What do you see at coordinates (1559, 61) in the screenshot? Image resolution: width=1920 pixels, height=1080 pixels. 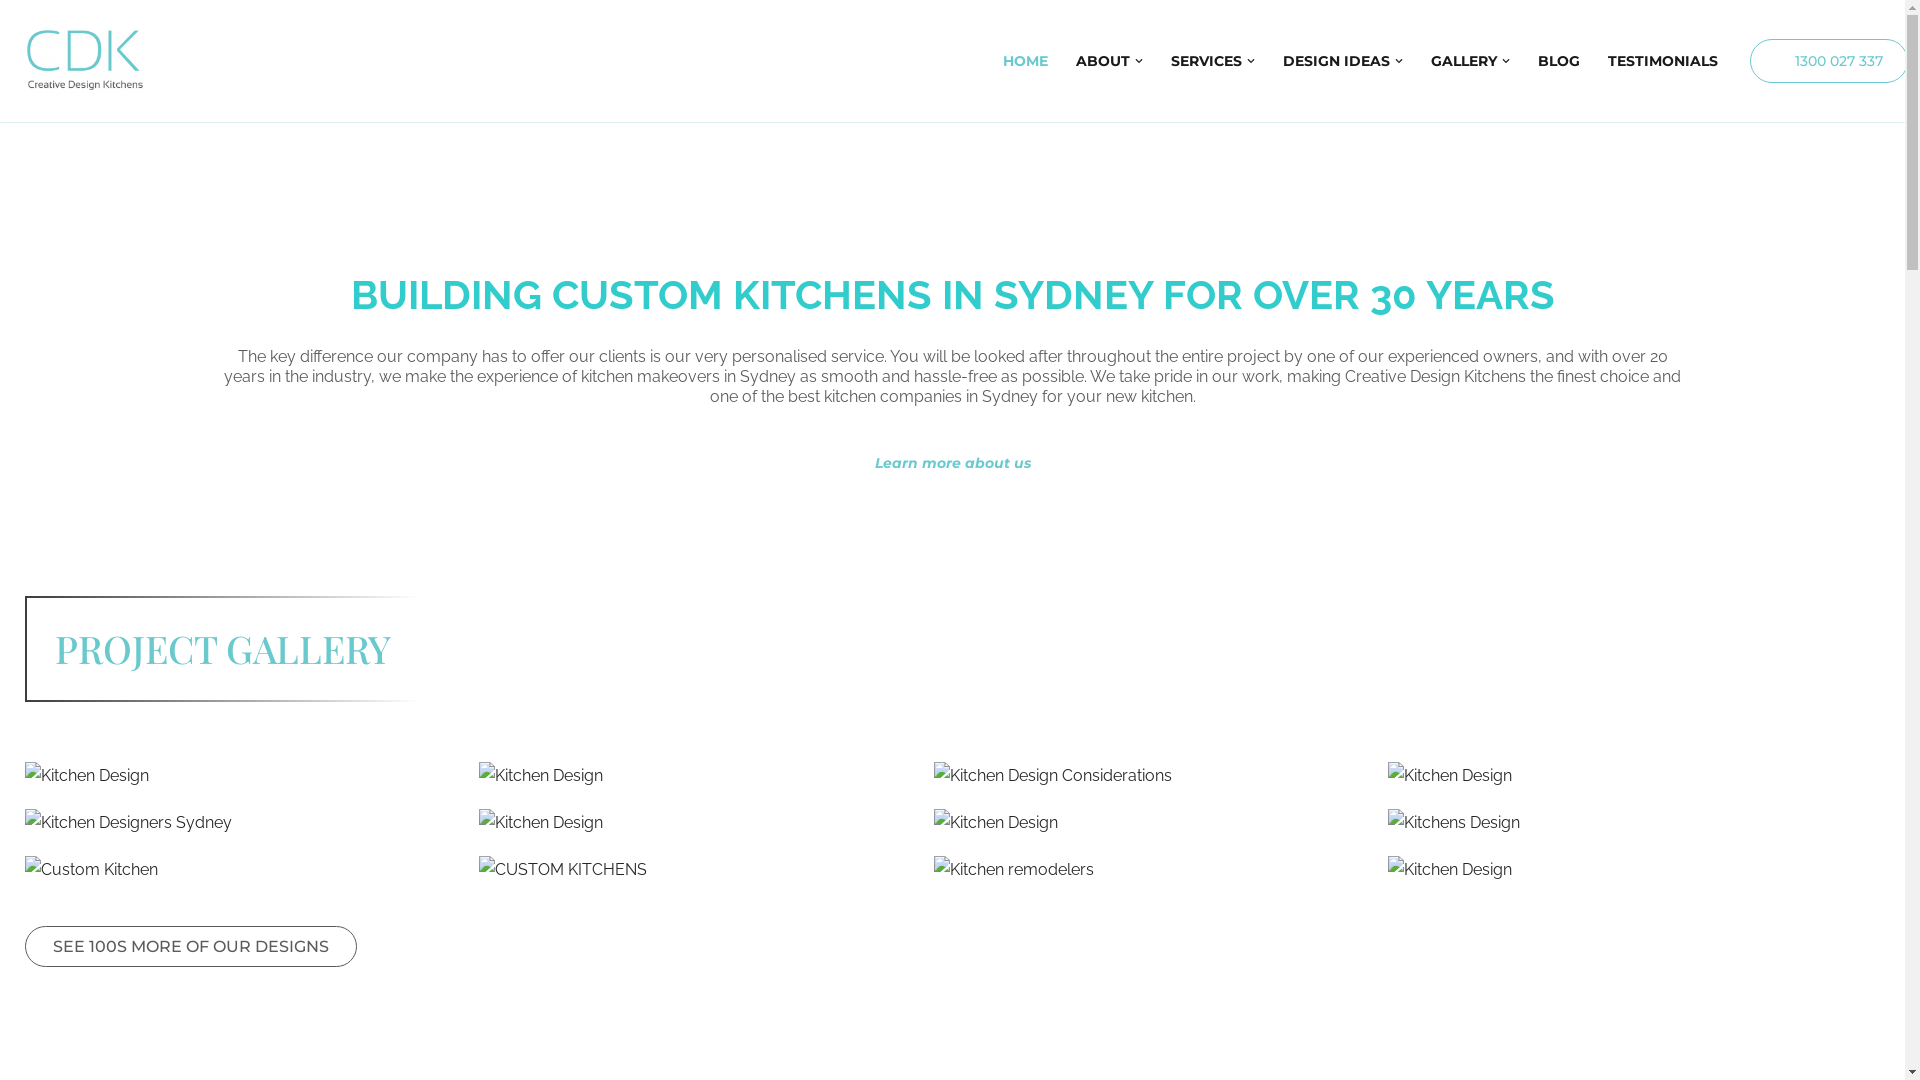 I see `BLOG` at bounding box center [1559, 61].